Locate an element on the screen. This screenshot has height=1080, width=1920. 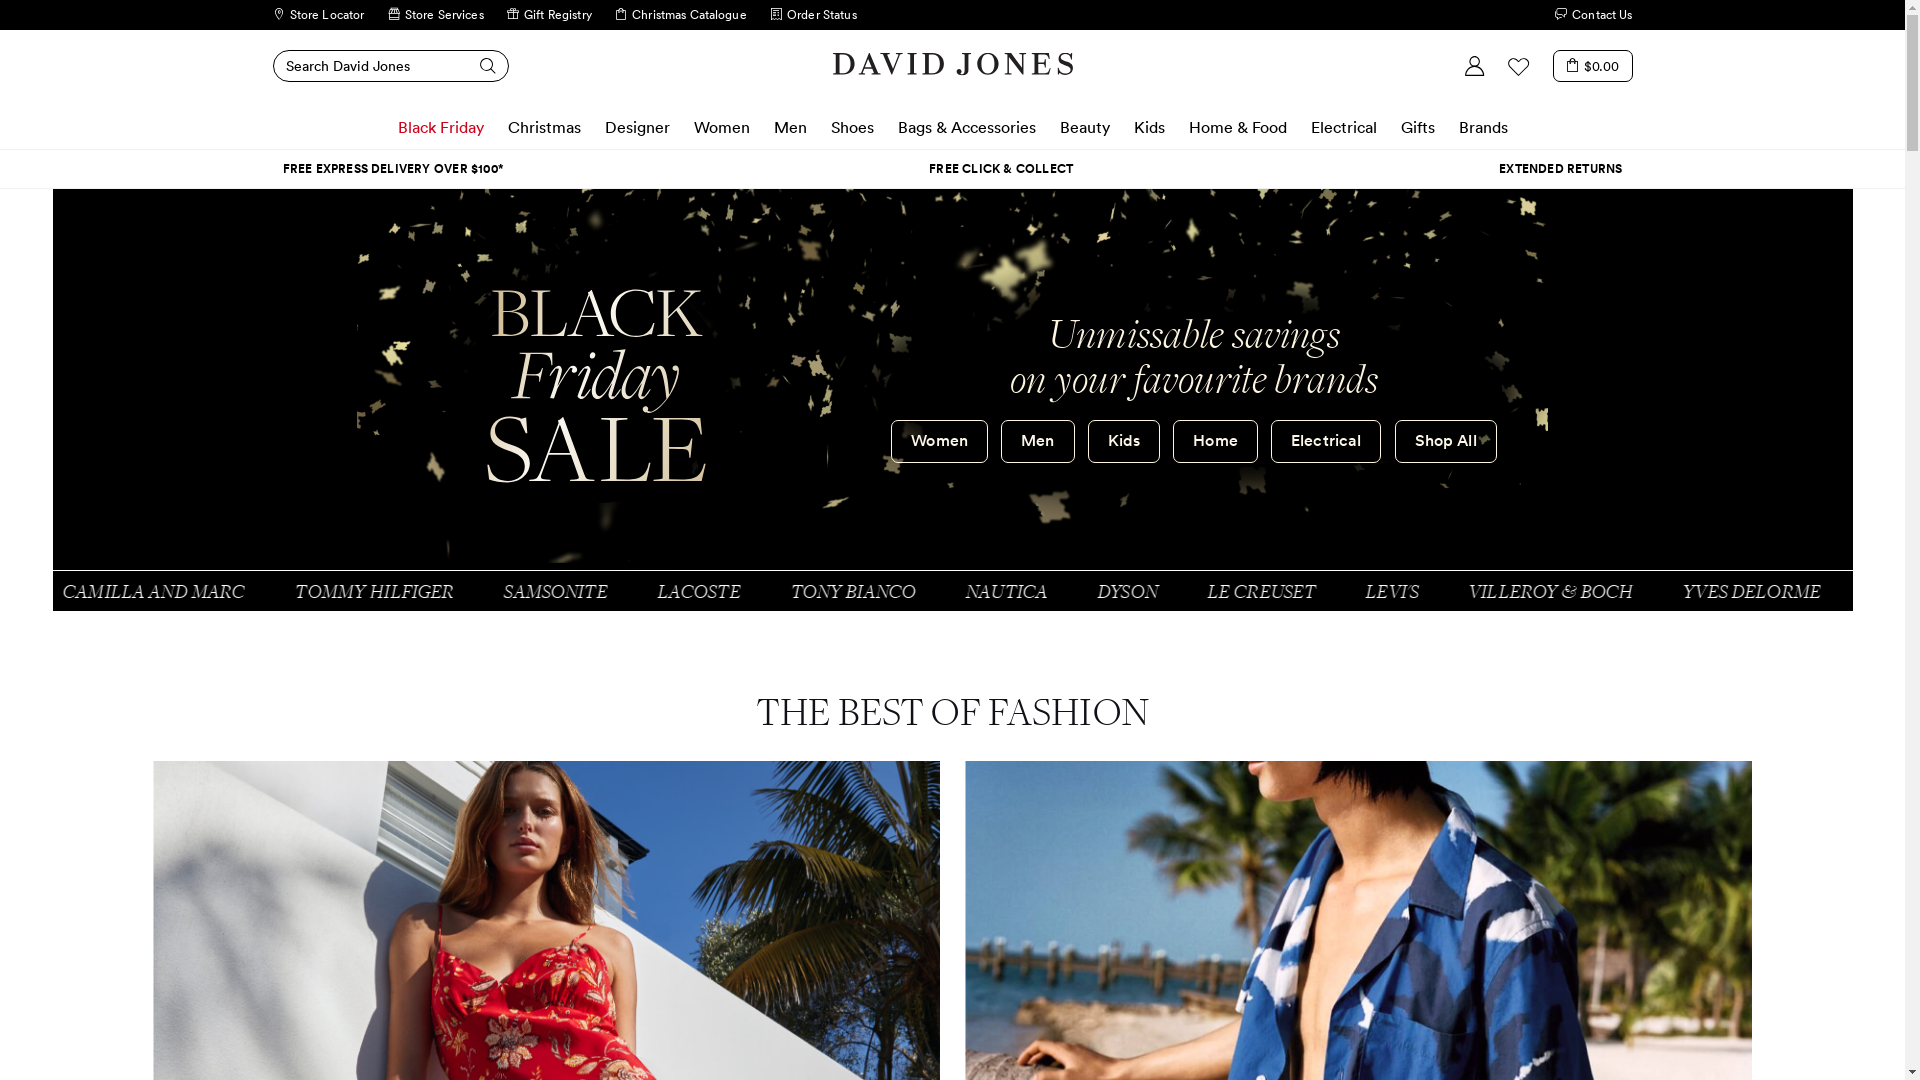
Kids is located at coordinates (1124, 442).